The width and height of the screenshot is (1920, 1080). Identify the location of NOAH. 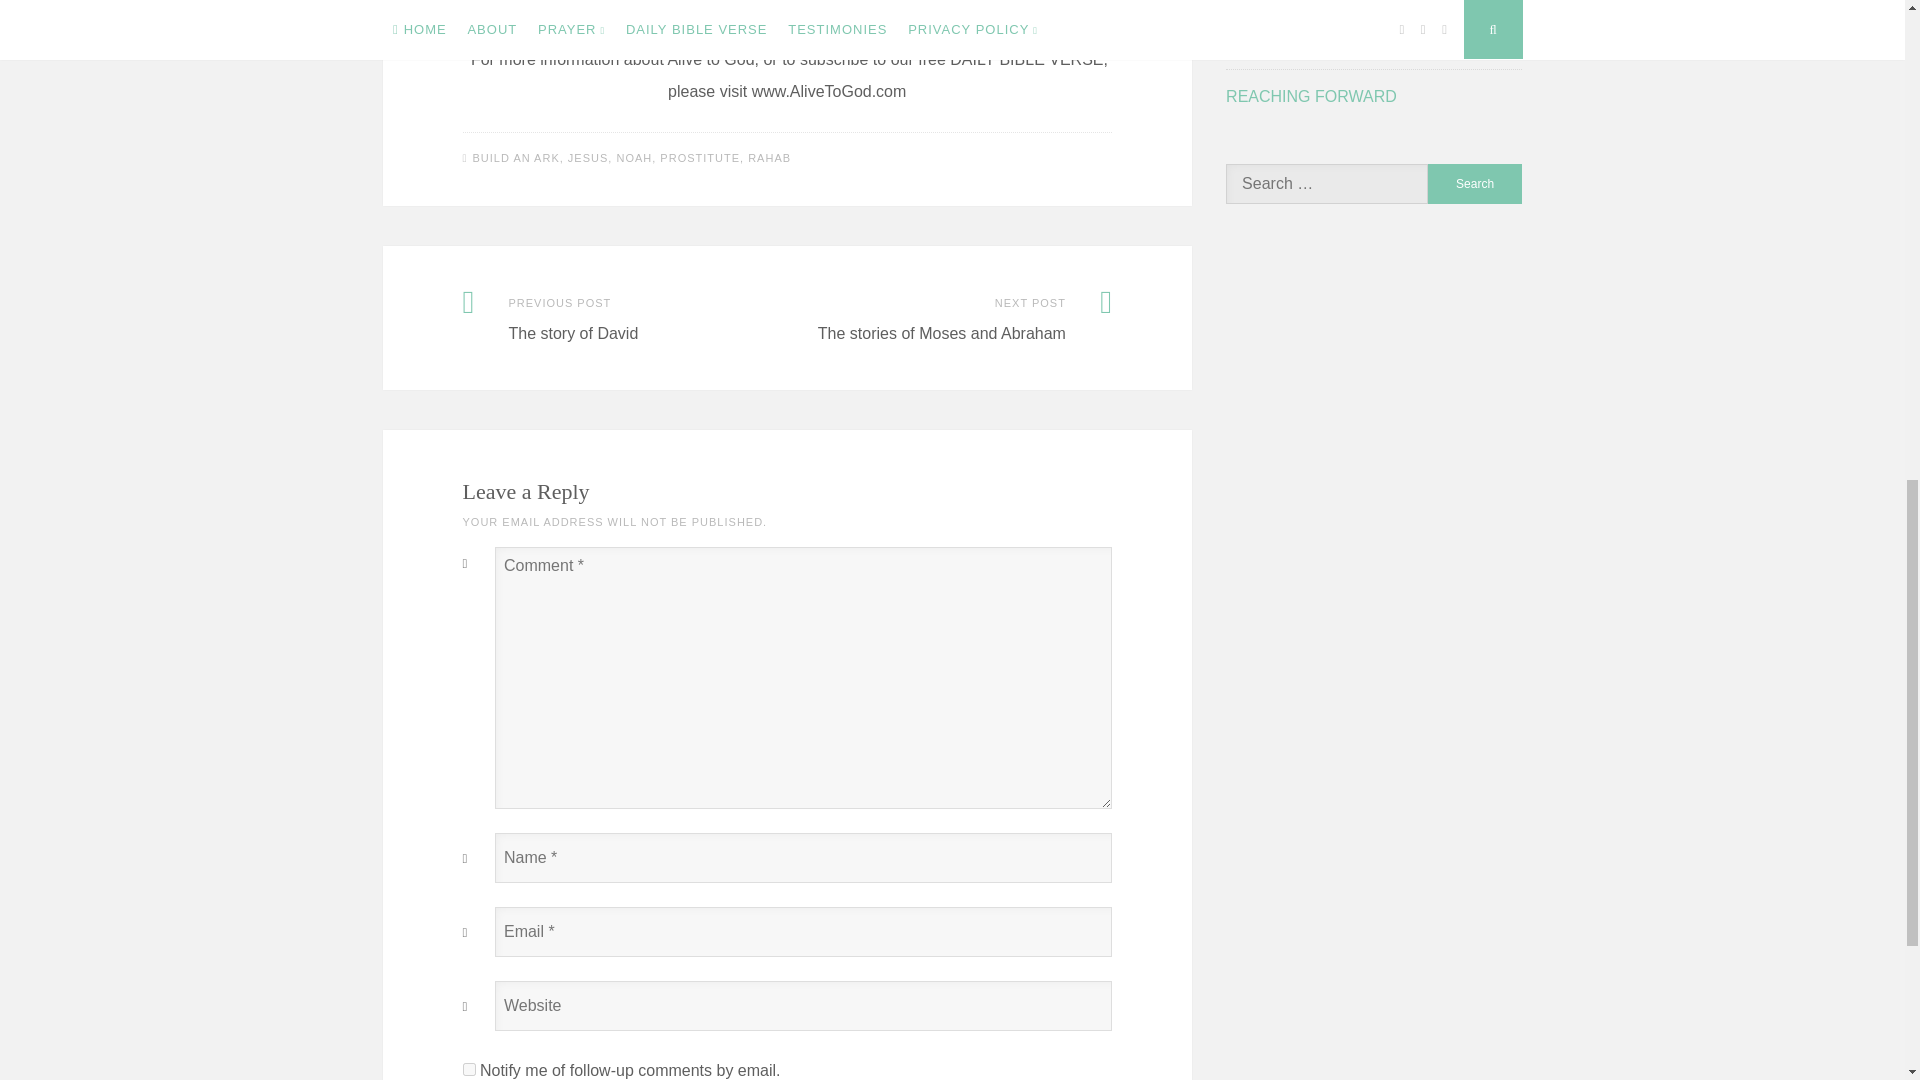
(634, 158).